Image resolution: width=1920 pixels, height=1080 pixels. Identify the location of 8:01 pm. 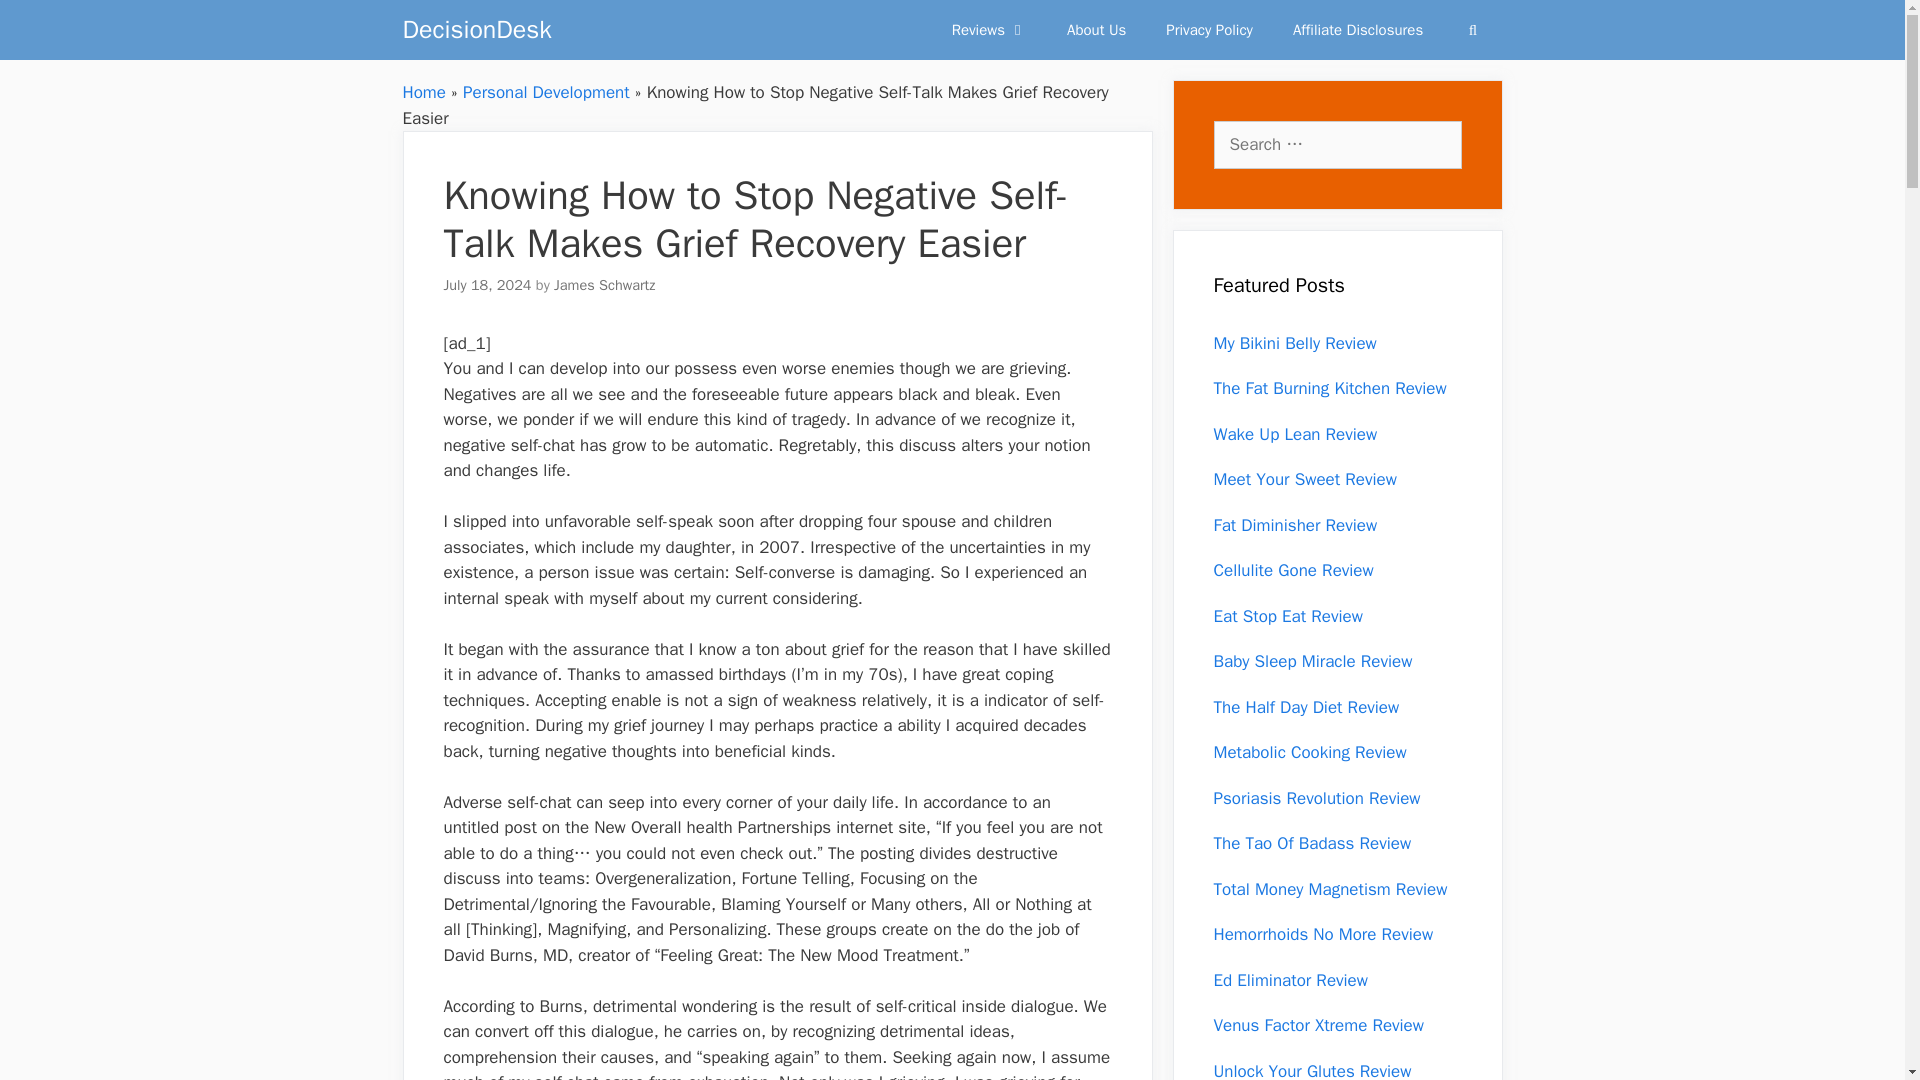
(487, 284).